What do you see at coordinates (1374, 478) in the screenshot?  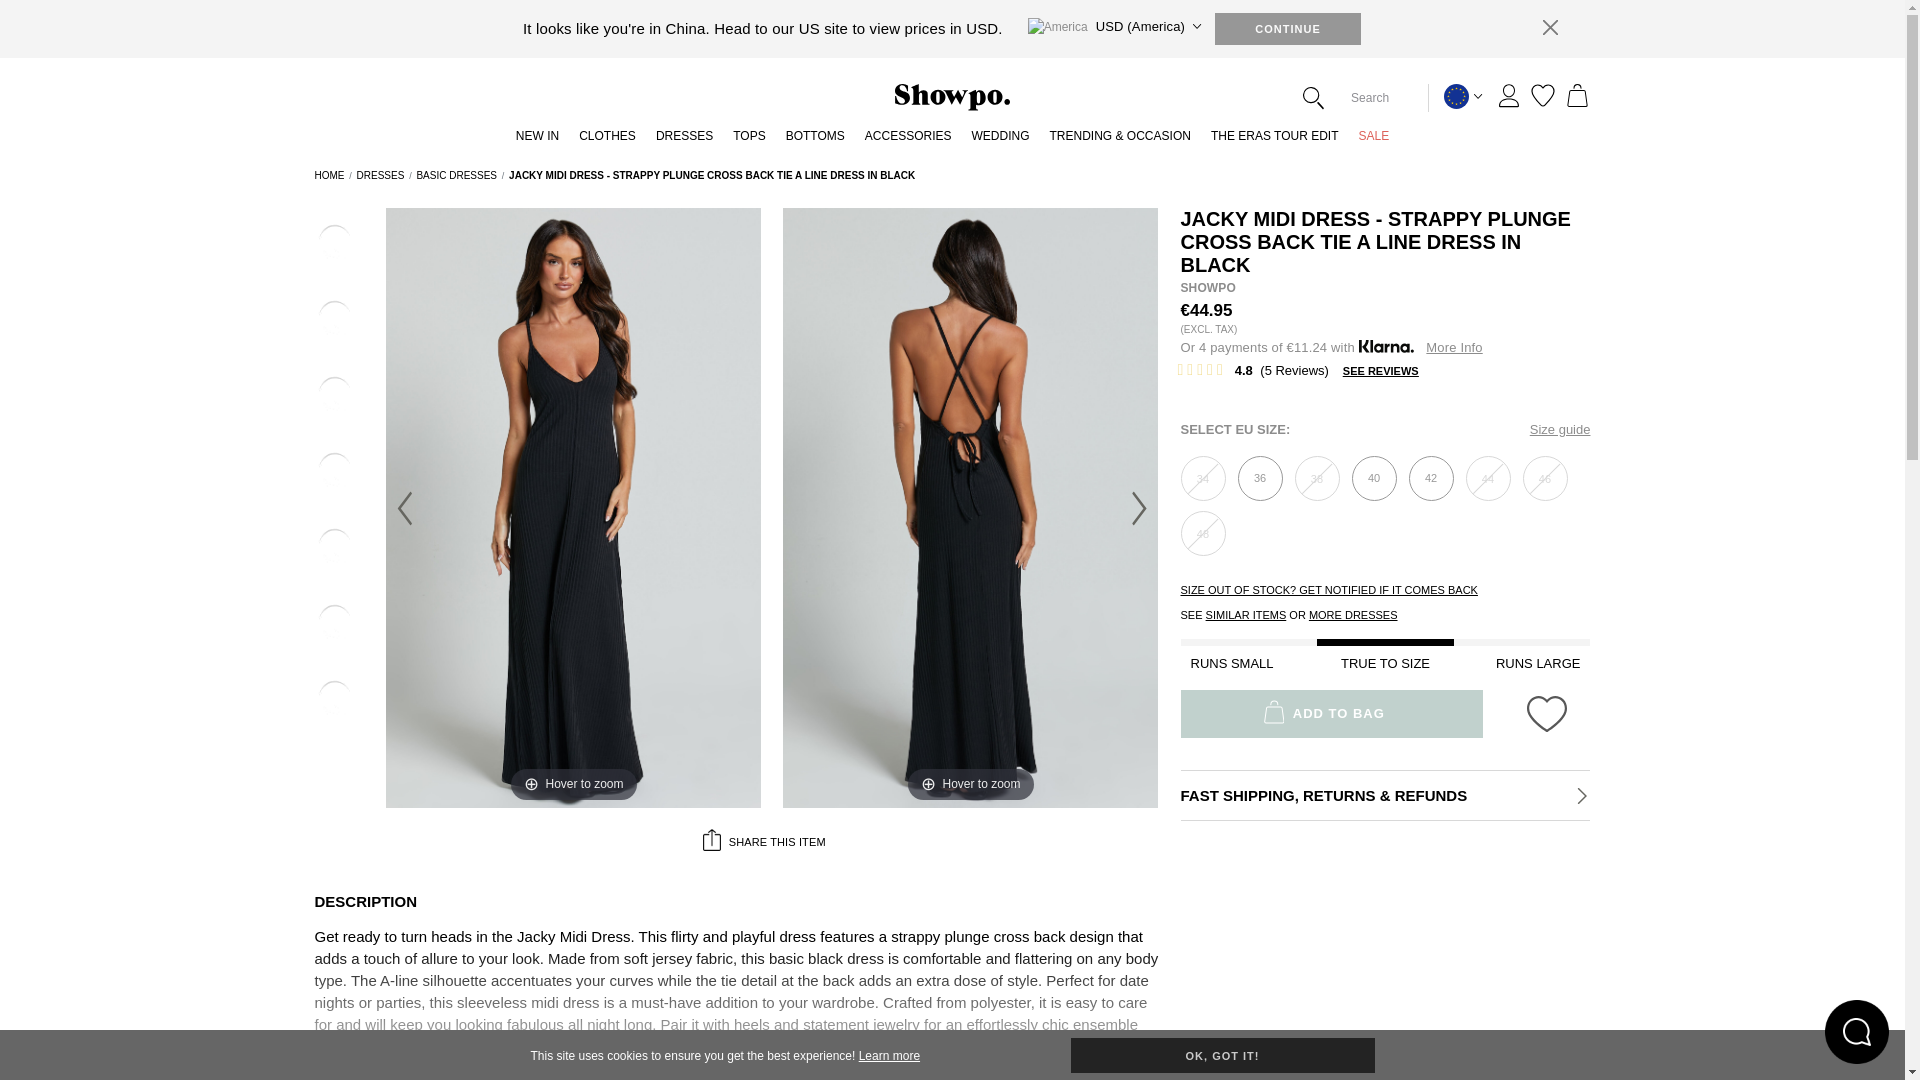 I see `Add to bag` at bounding box center [1374, 478].